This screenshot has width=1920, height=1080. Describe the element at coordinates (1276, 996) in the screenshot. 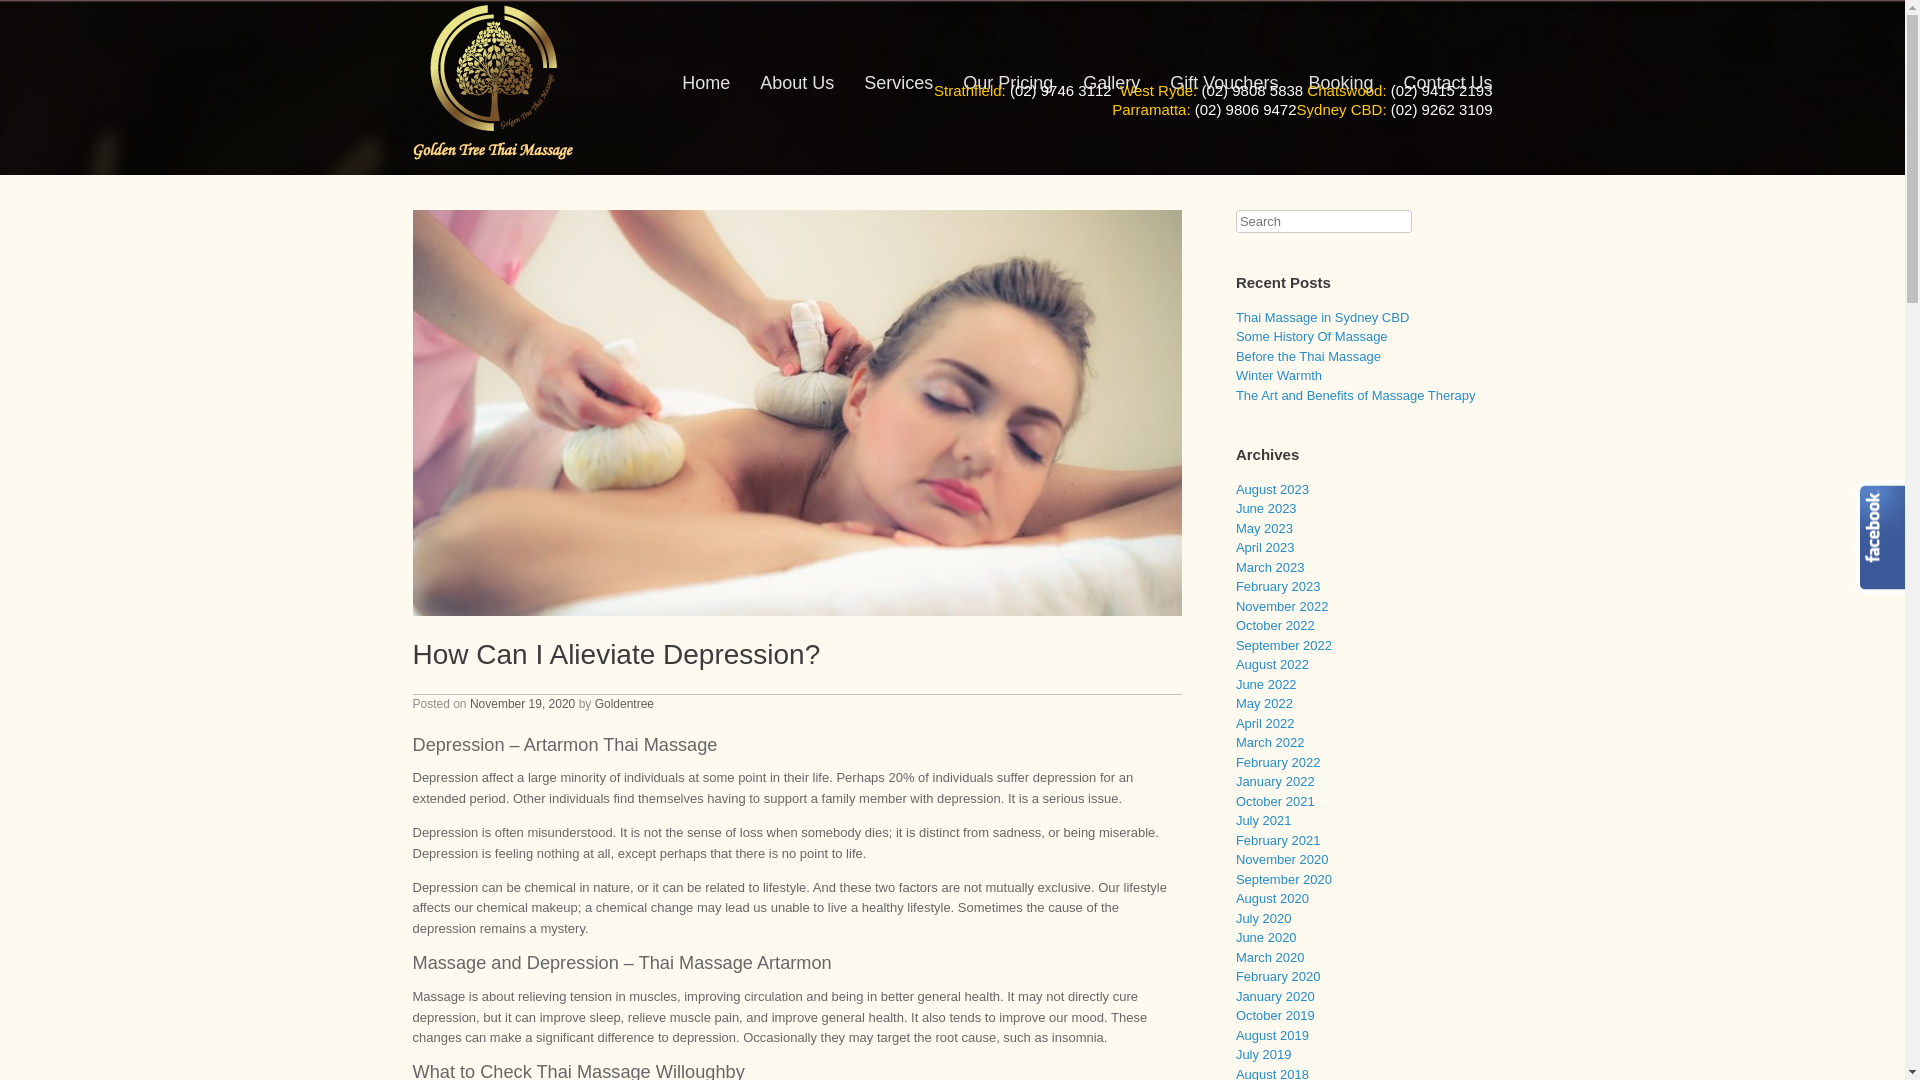

I see `January 2020` at that location.